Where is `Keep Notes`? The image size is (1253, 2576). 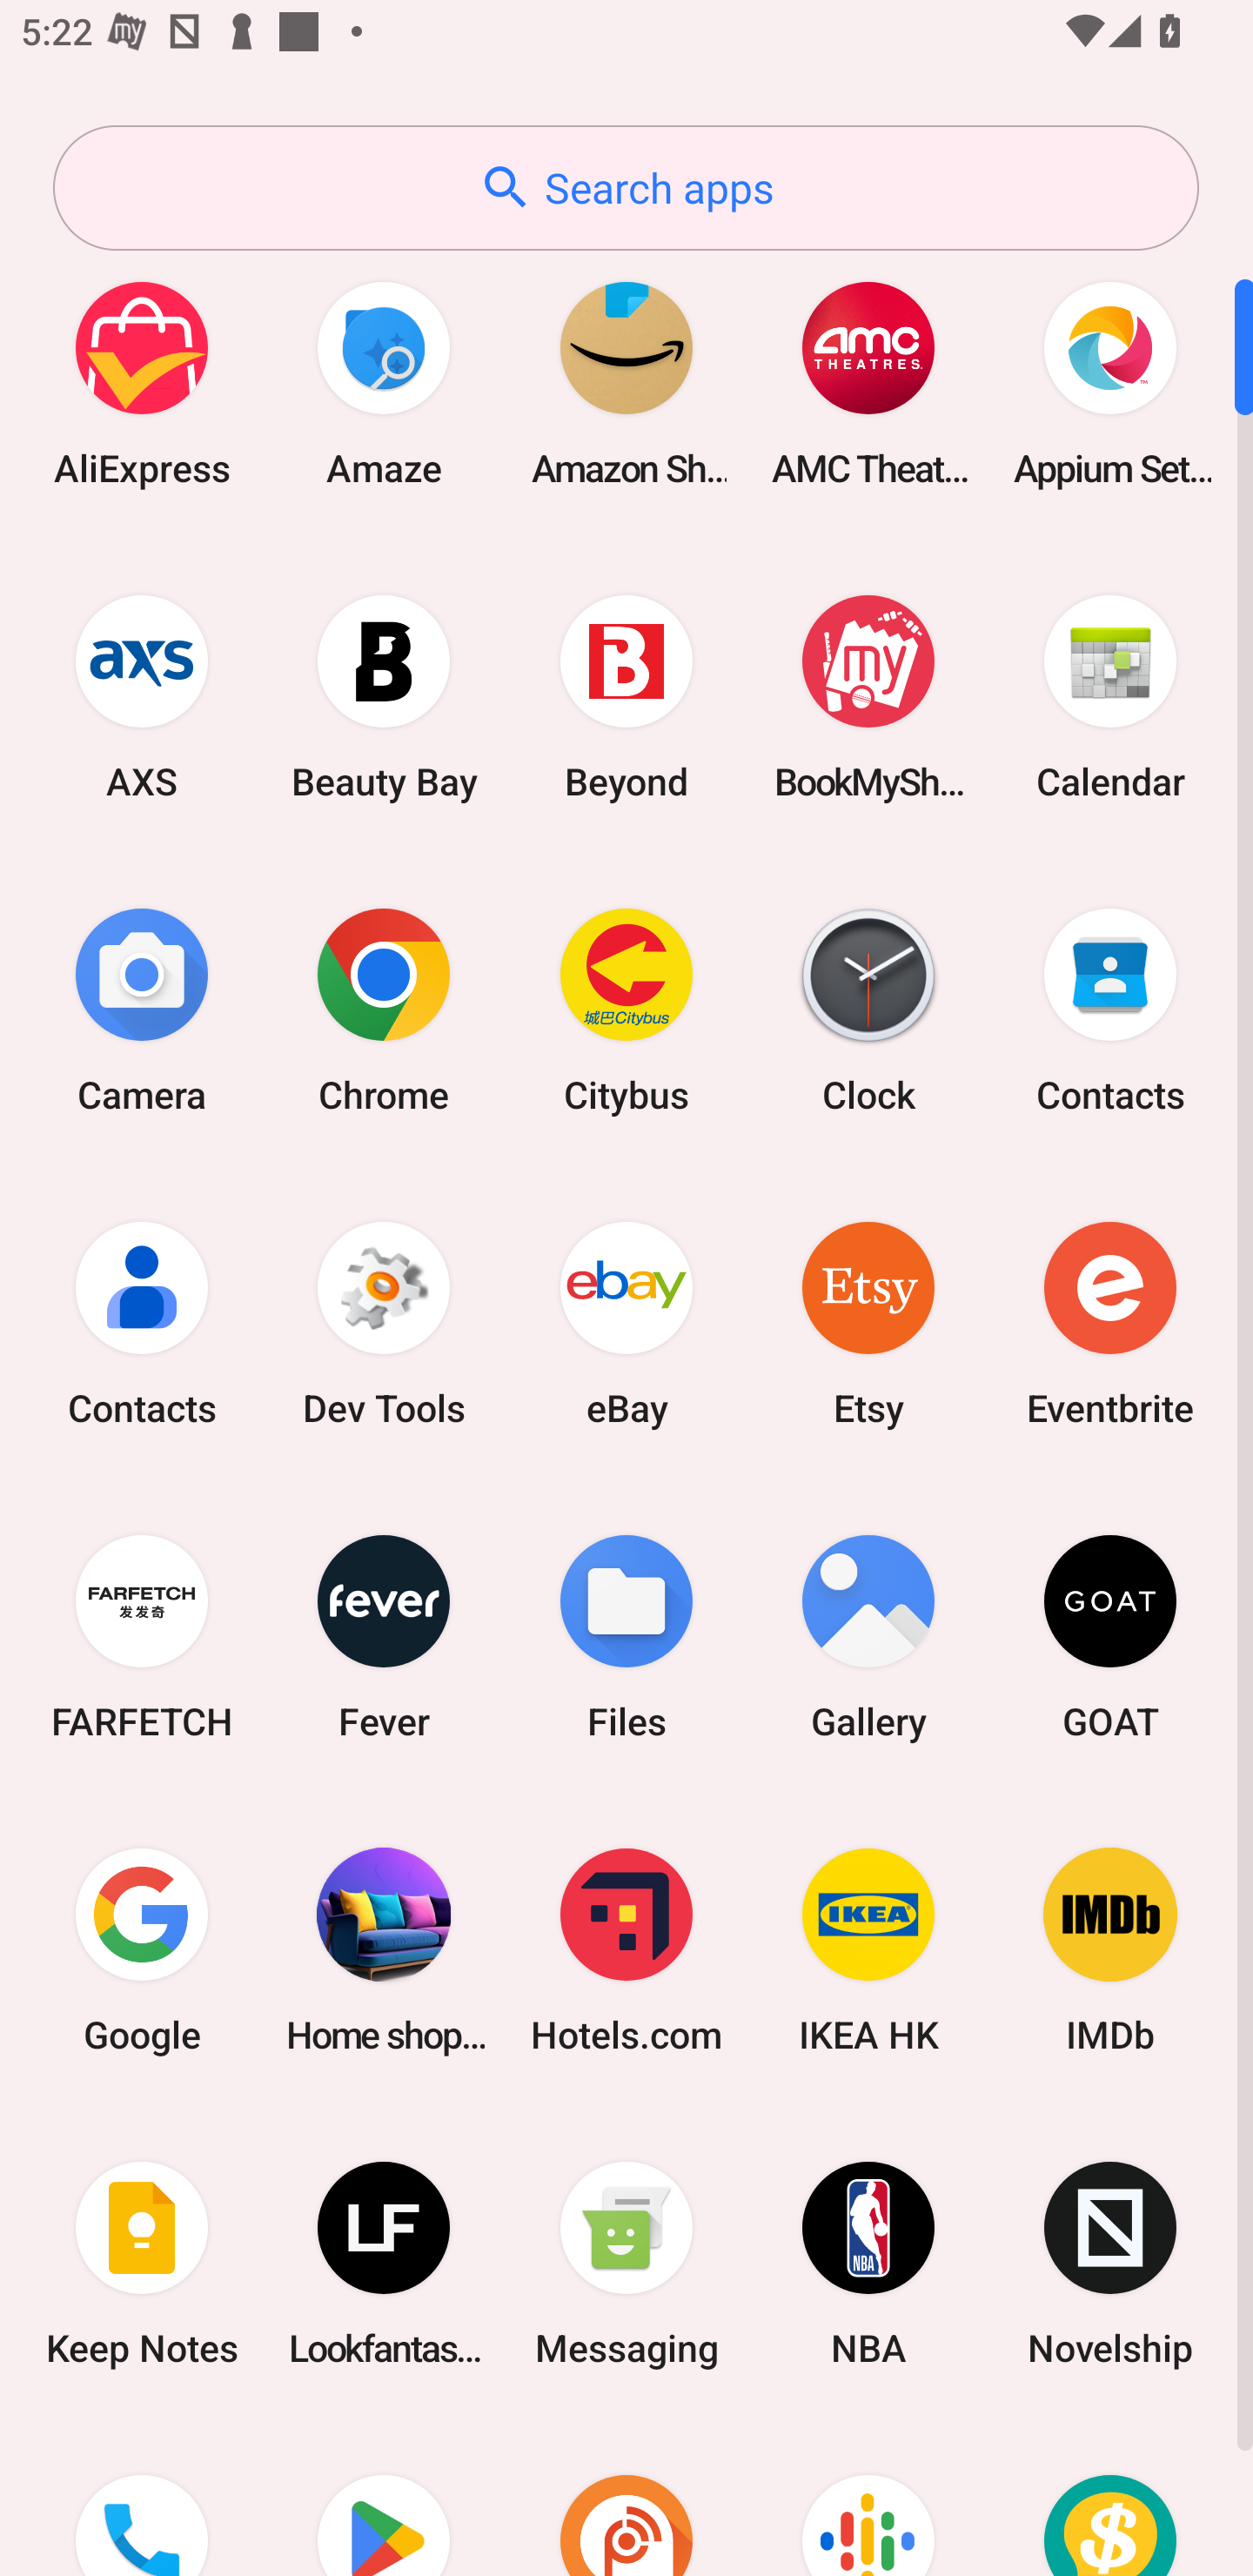 Keep Notes is located at coordinates (142, 2264).